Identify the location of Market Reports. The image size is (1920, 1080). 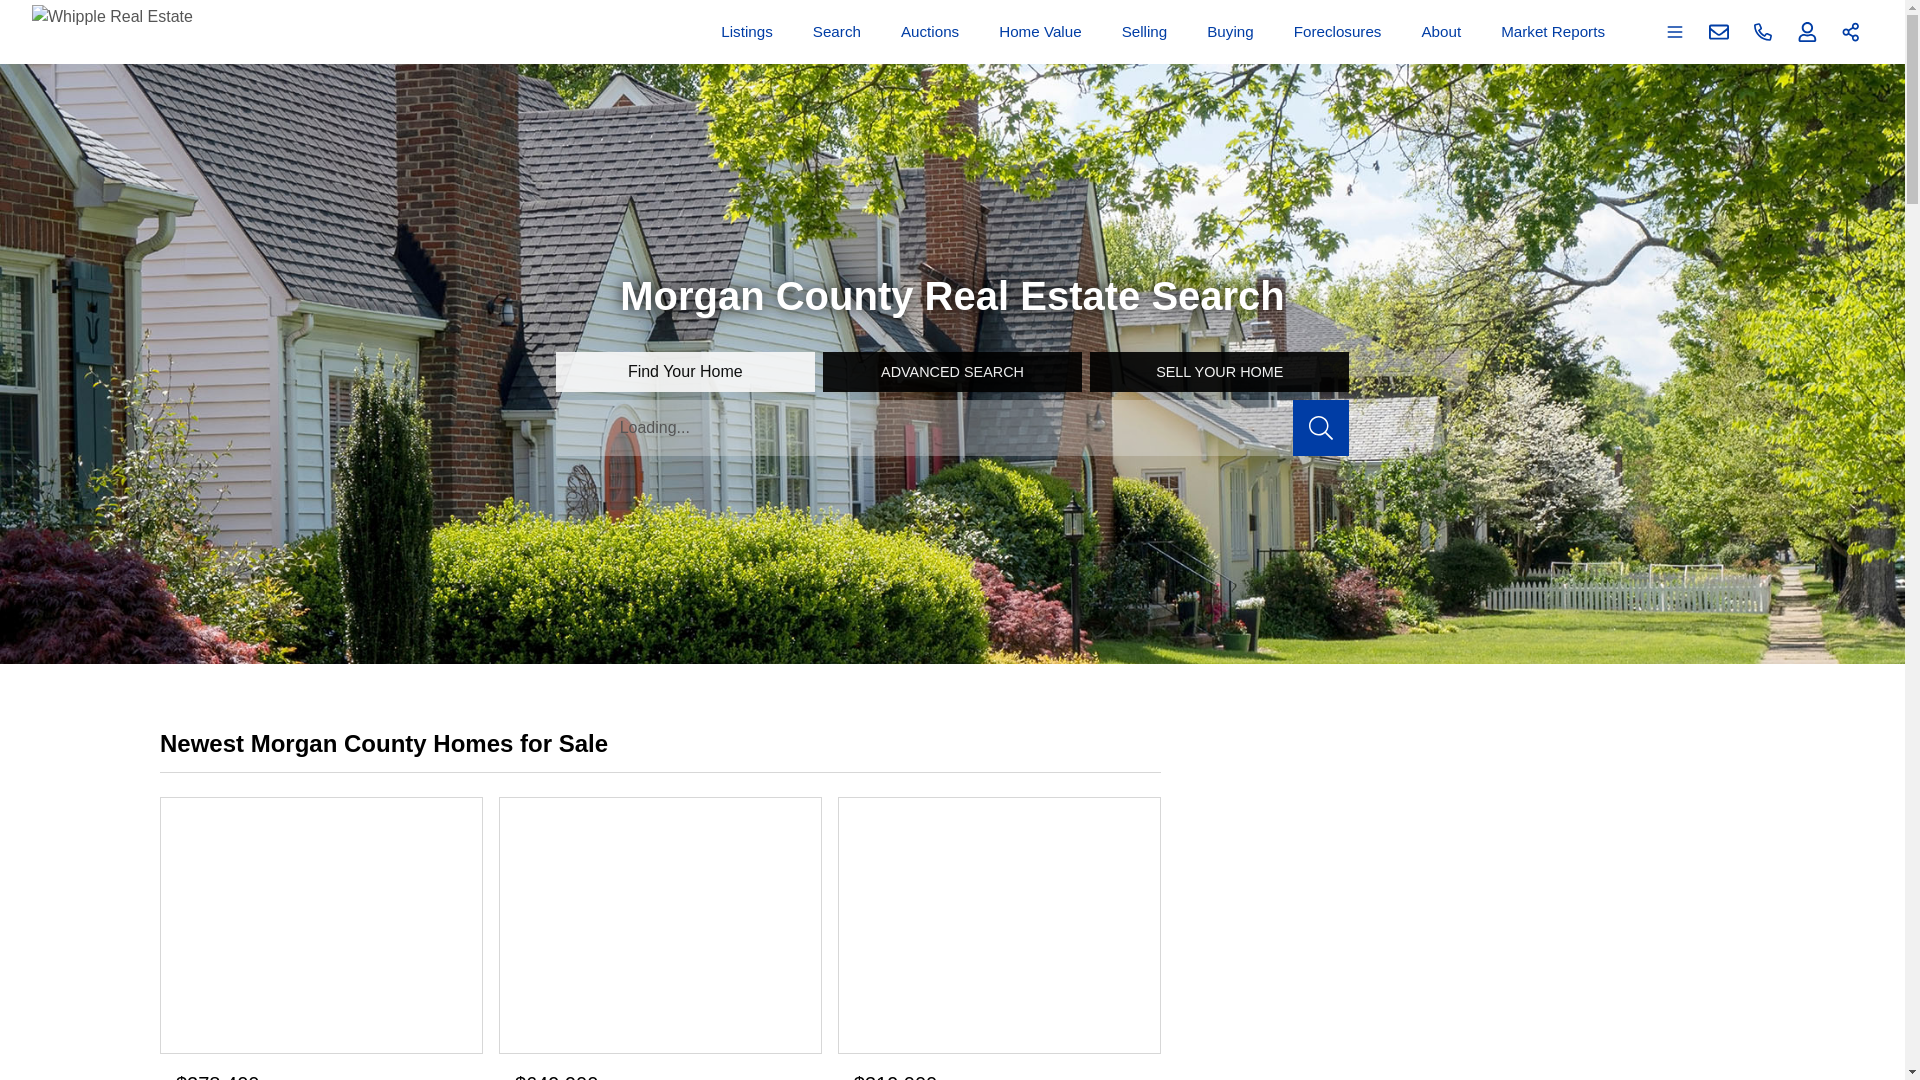
(1552, 32).